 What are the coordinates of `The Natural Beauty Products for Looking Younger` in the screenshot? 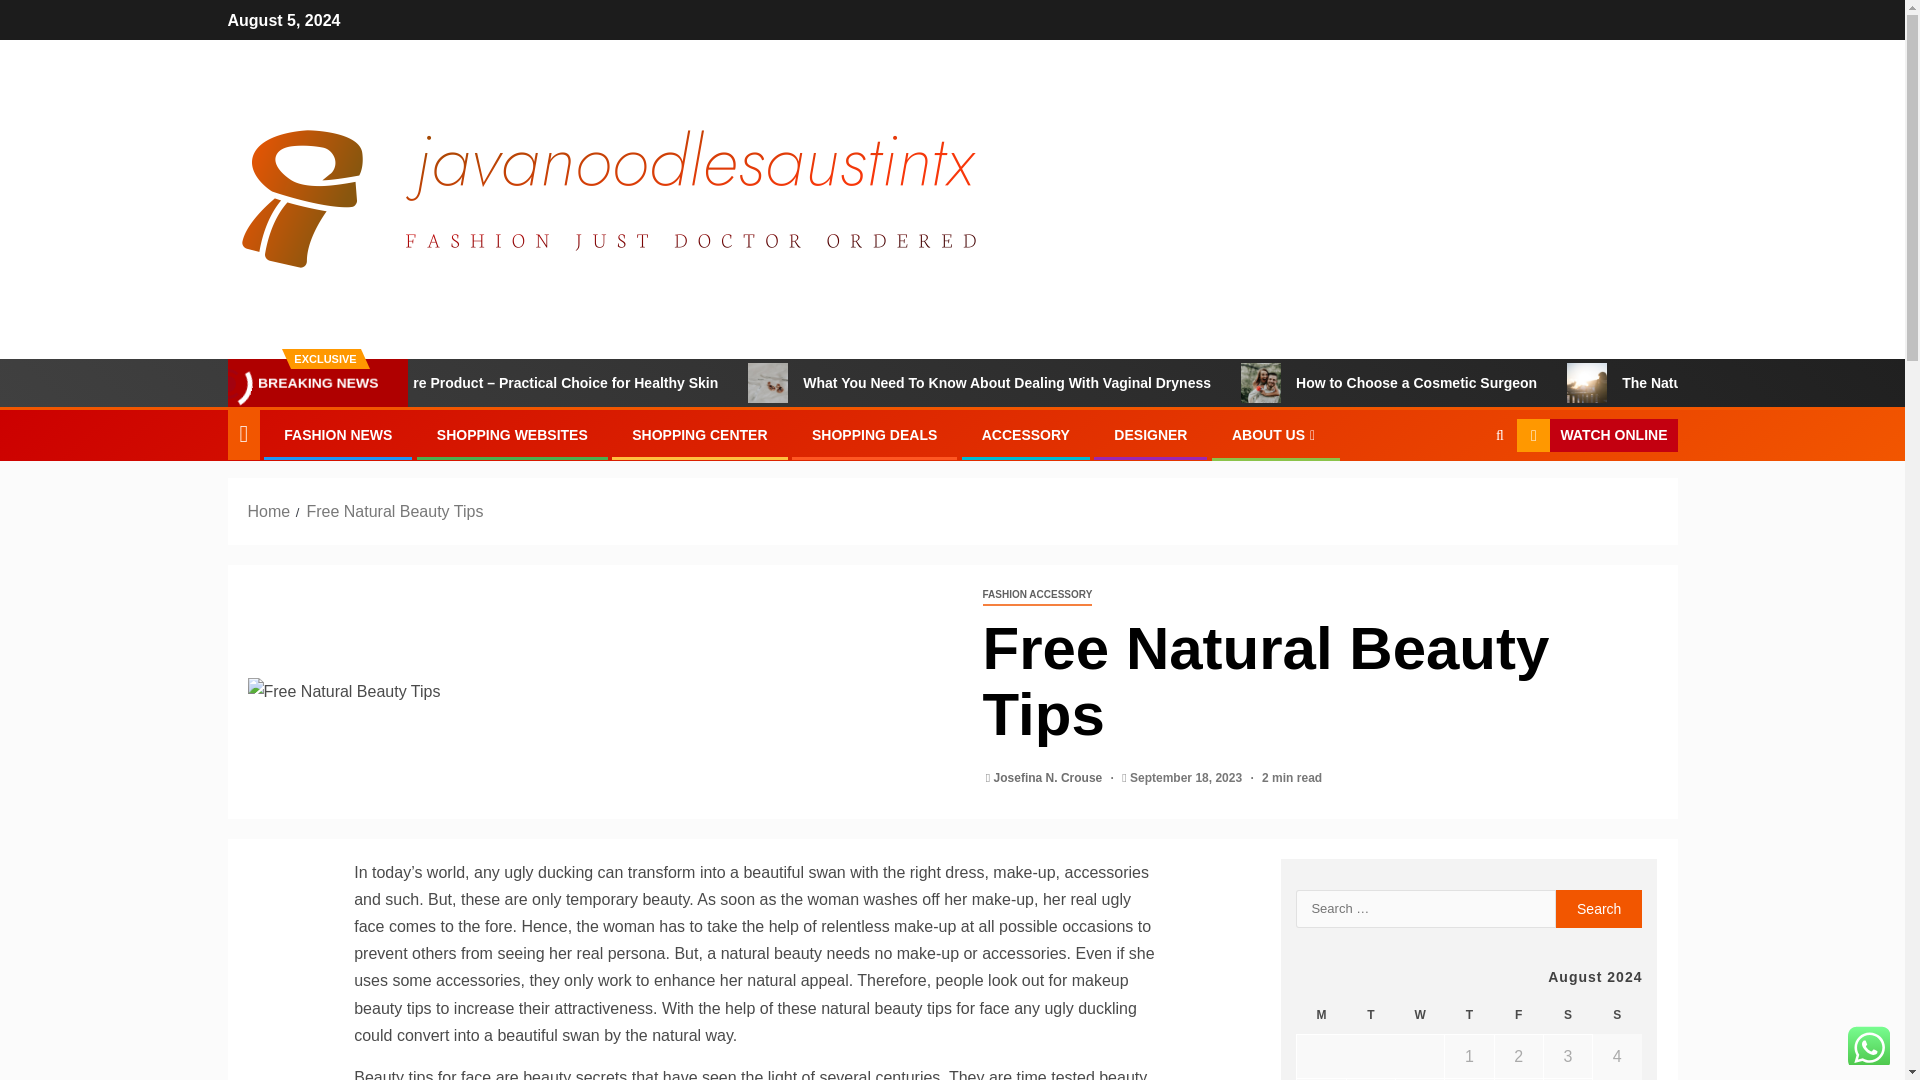 It's located at (1682, 382).